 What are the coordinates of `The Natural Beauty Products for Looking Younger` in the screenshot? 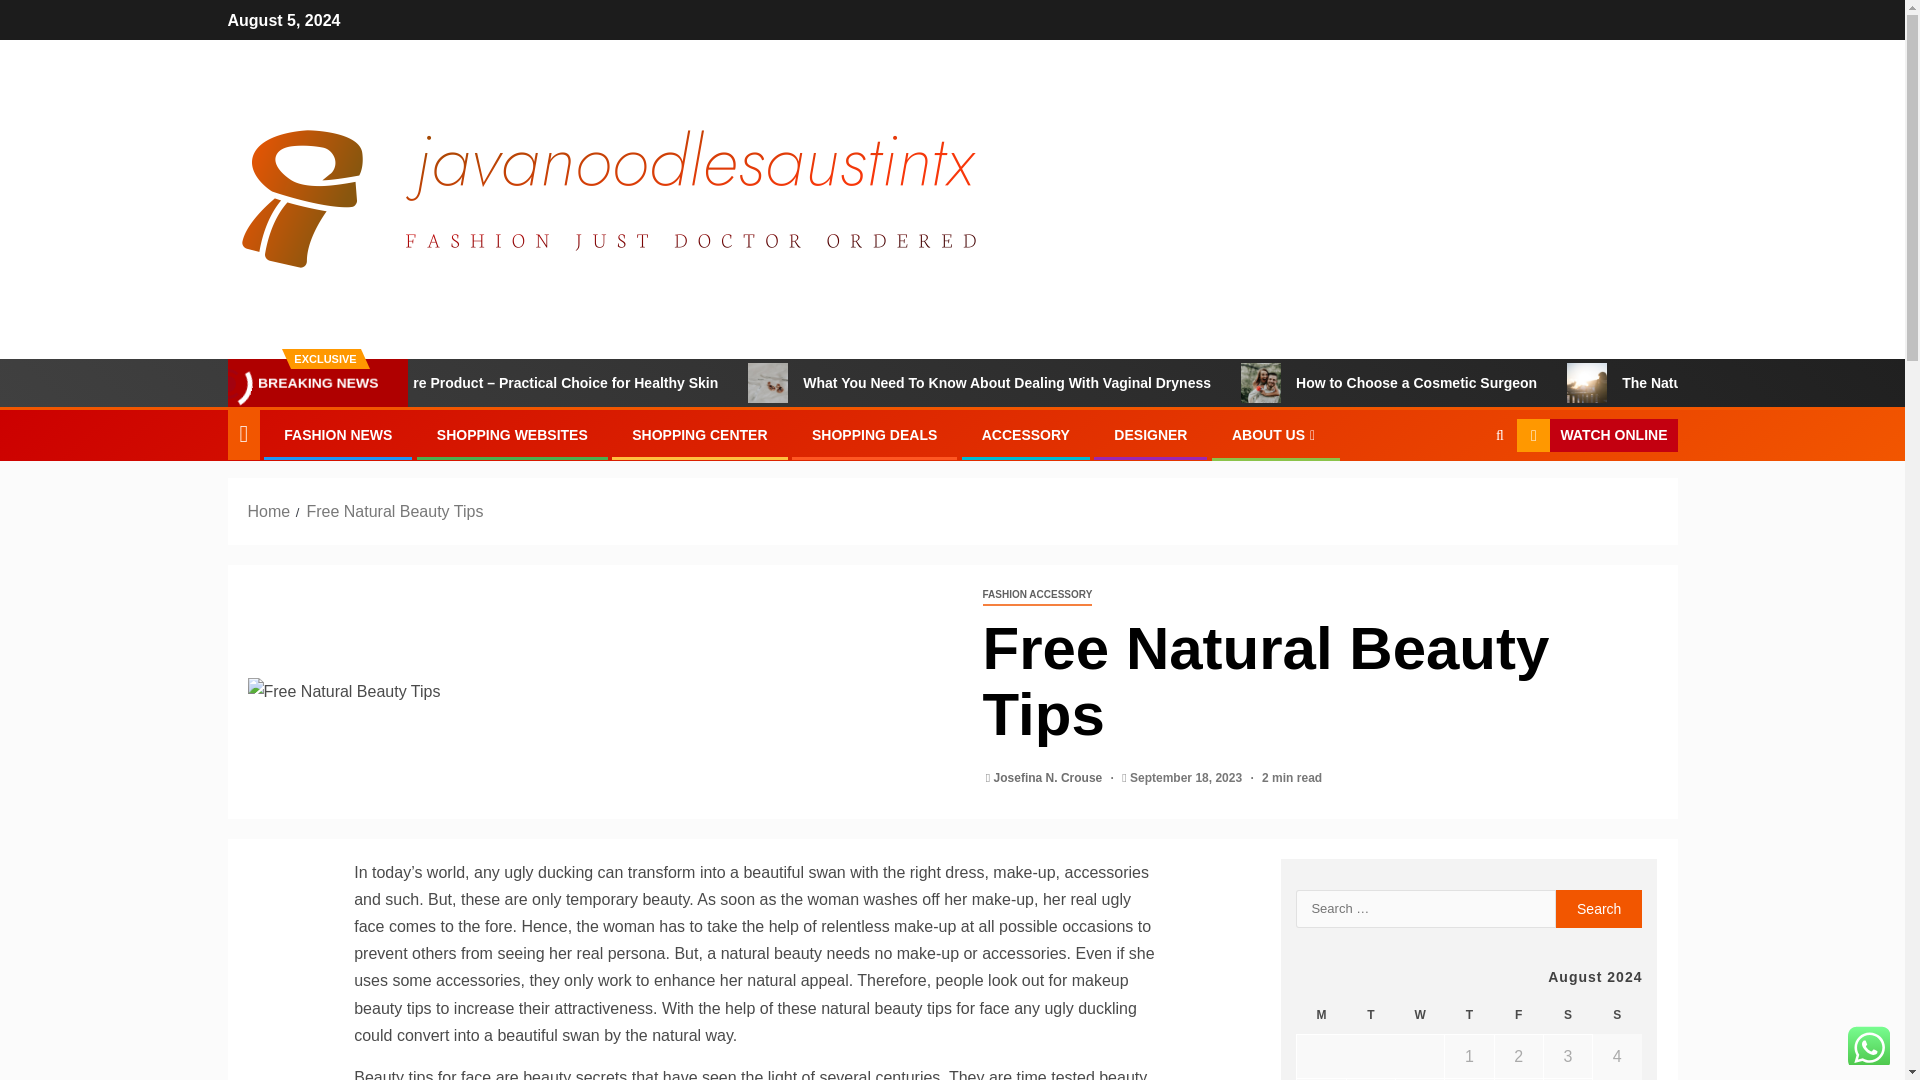 It's located at (1682, 382).